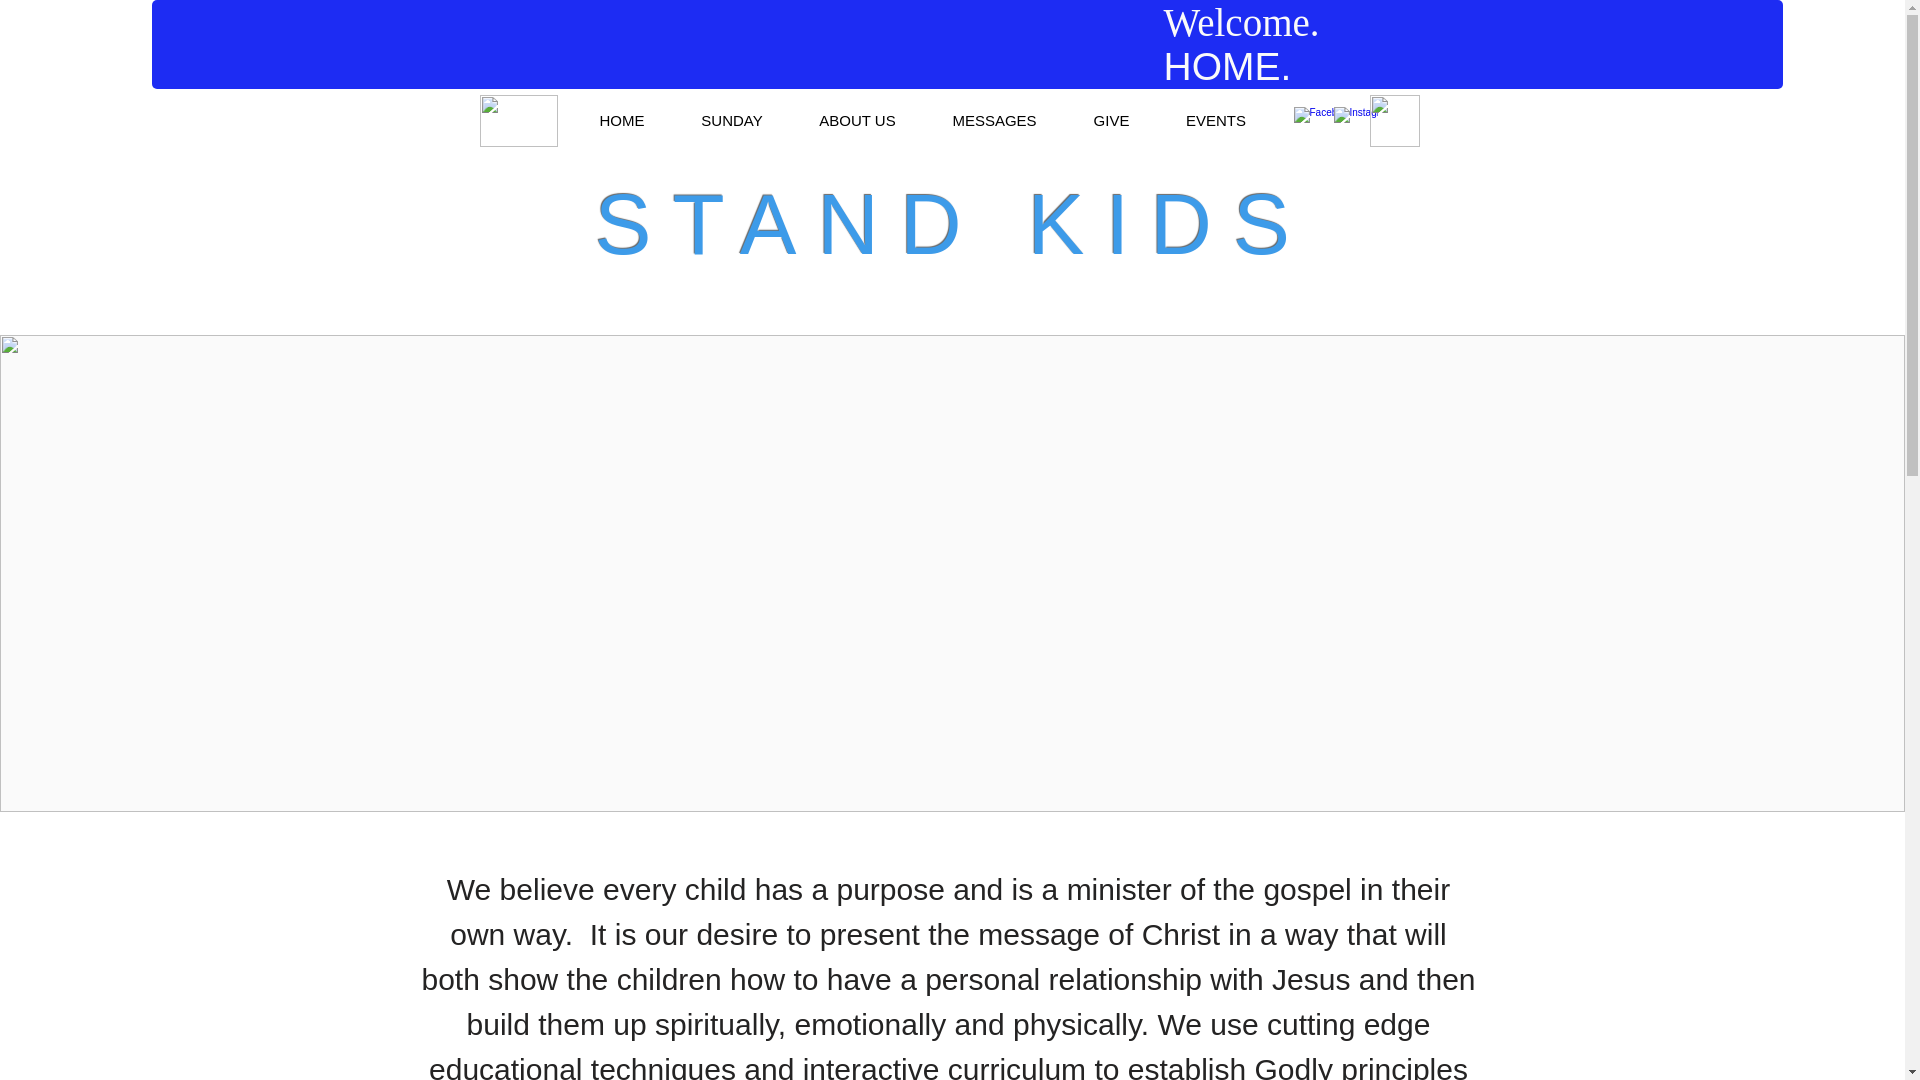  Describe the element at coordinates (732, 120) in the screenshot. I see `SUNDAY` at that location.